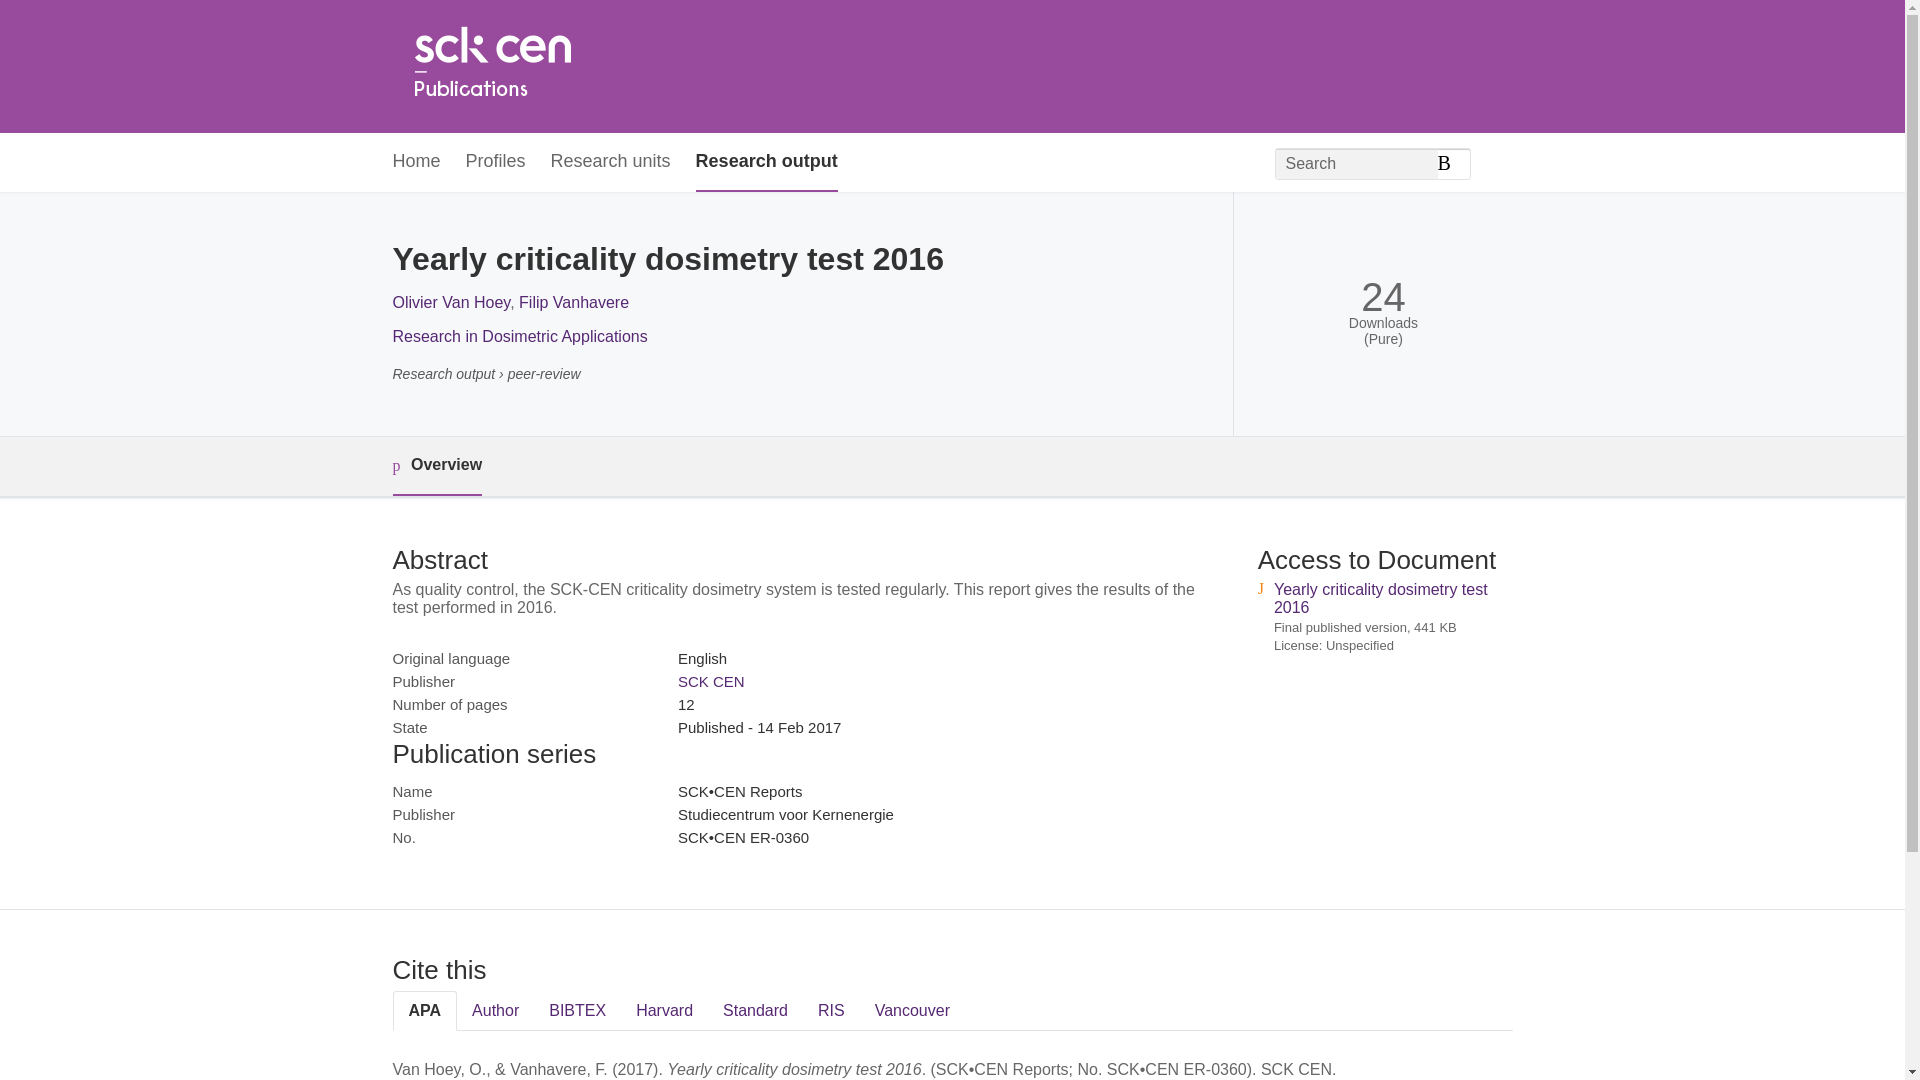 Image resolution: width=1920 pixels, height=1080 pixels. I want to click on SCK CEN, so click(710, 681).